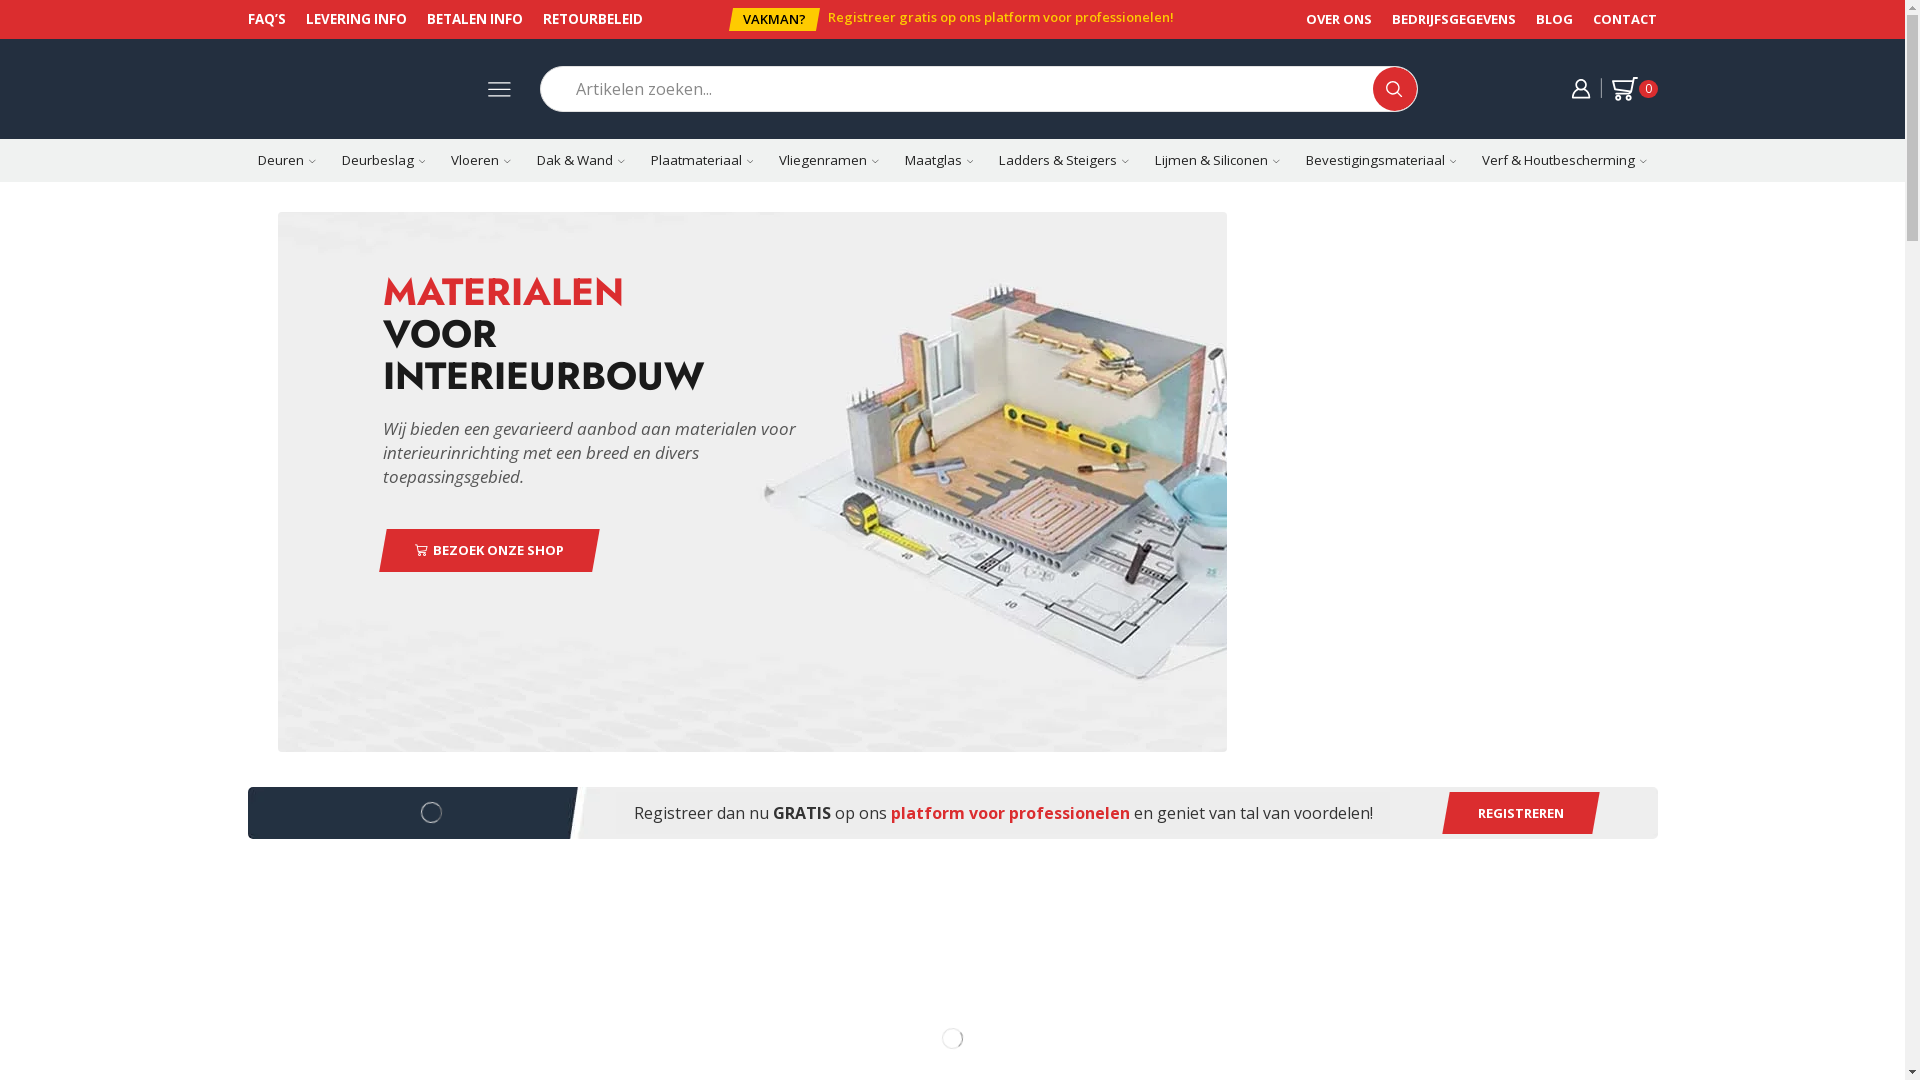  What do you see at coordinates (481, 160) in the screenshot?
I see `Vloeren` at bounding box center [481, 160].